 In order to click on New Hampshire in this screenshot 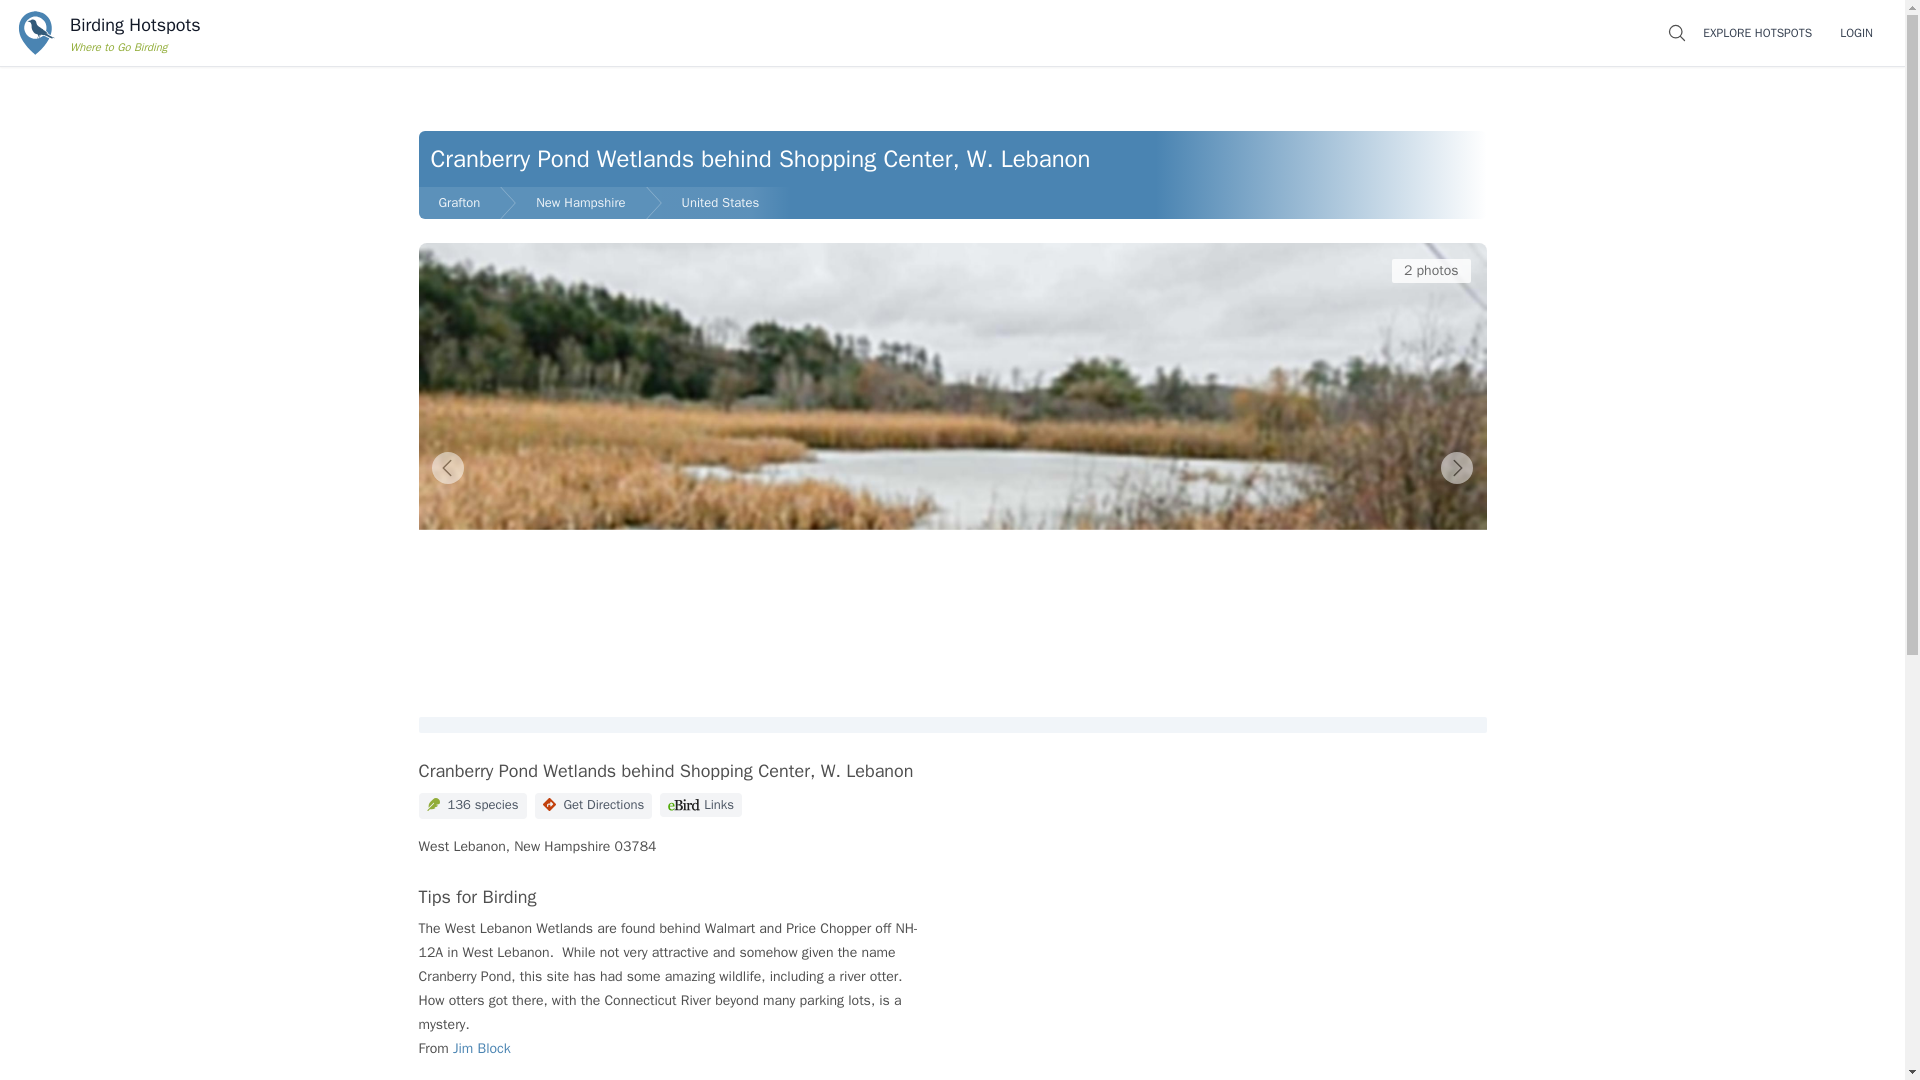, I will do `click(580, 202)`.